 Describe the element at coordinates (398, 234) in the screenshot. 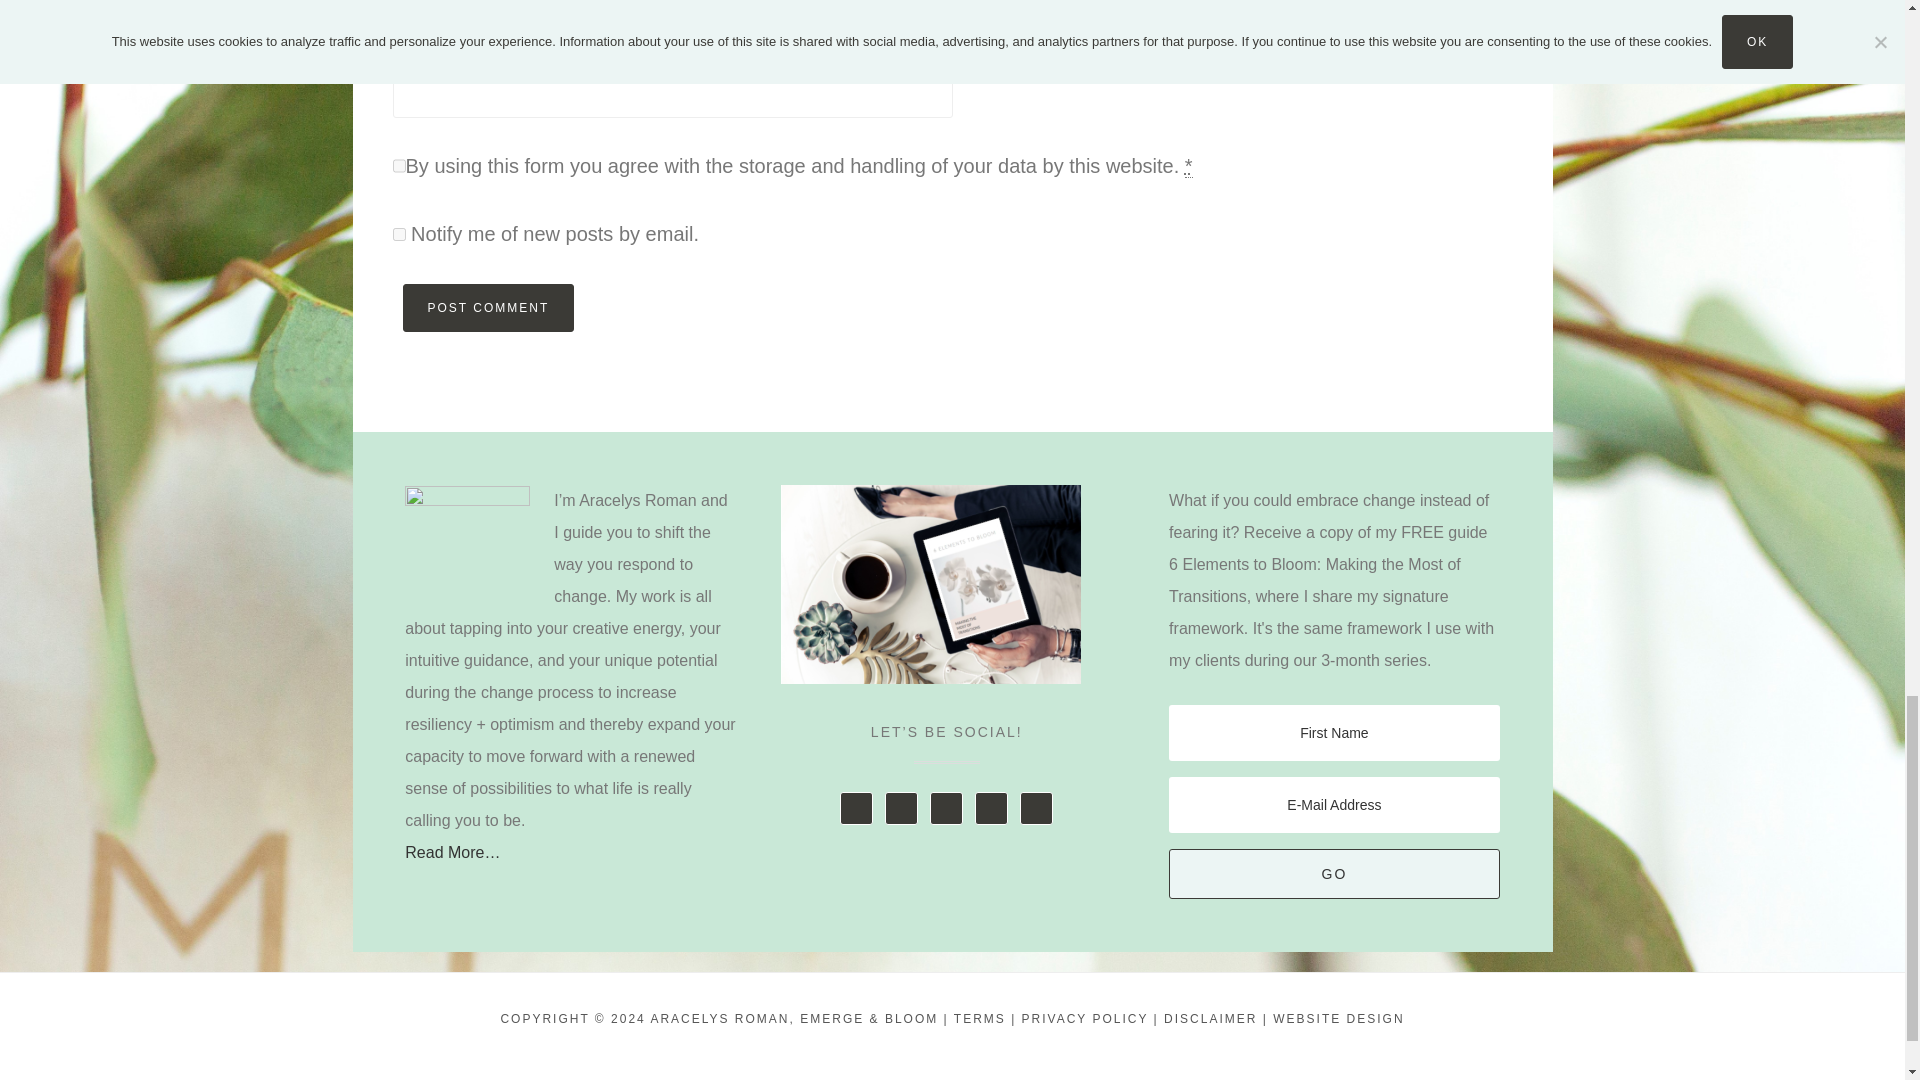

I see `subscribe` at that location.